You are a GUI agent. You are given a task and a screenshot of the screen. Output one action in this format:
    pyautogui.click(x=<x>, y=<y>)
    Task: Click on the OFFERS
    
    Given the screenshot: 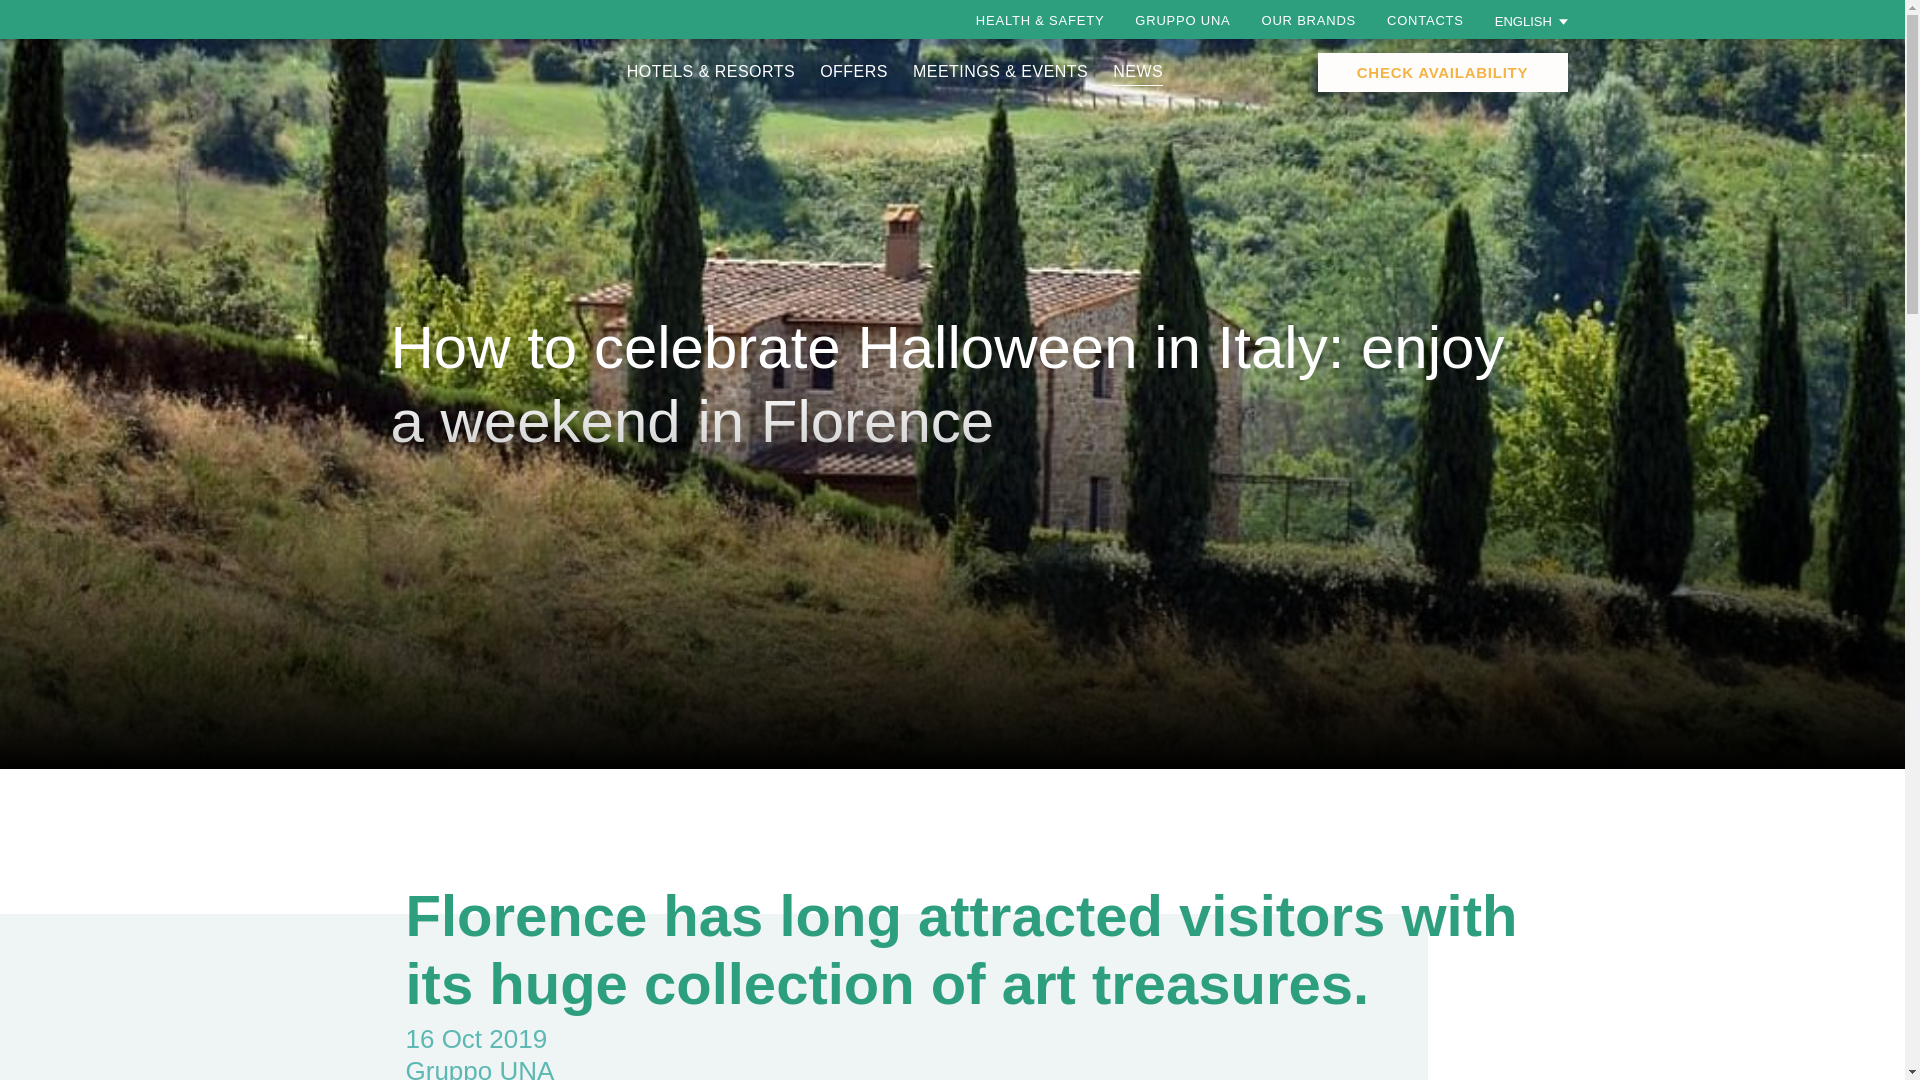 What is the action you would take?
    pyautogui.click(x=853, y=70)
    